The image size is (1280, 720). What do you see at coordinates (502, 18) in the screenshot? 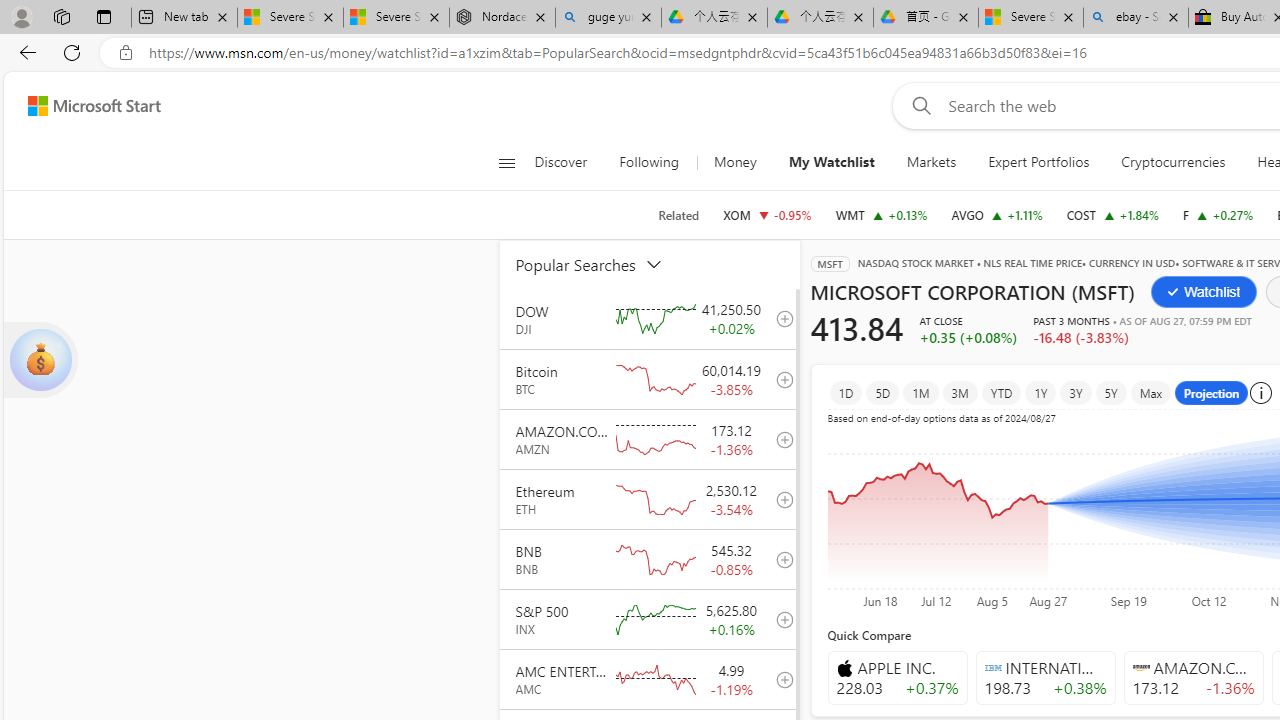
I see `Nordace - Summer Adventures 2024` at bounding box center [502, 18].